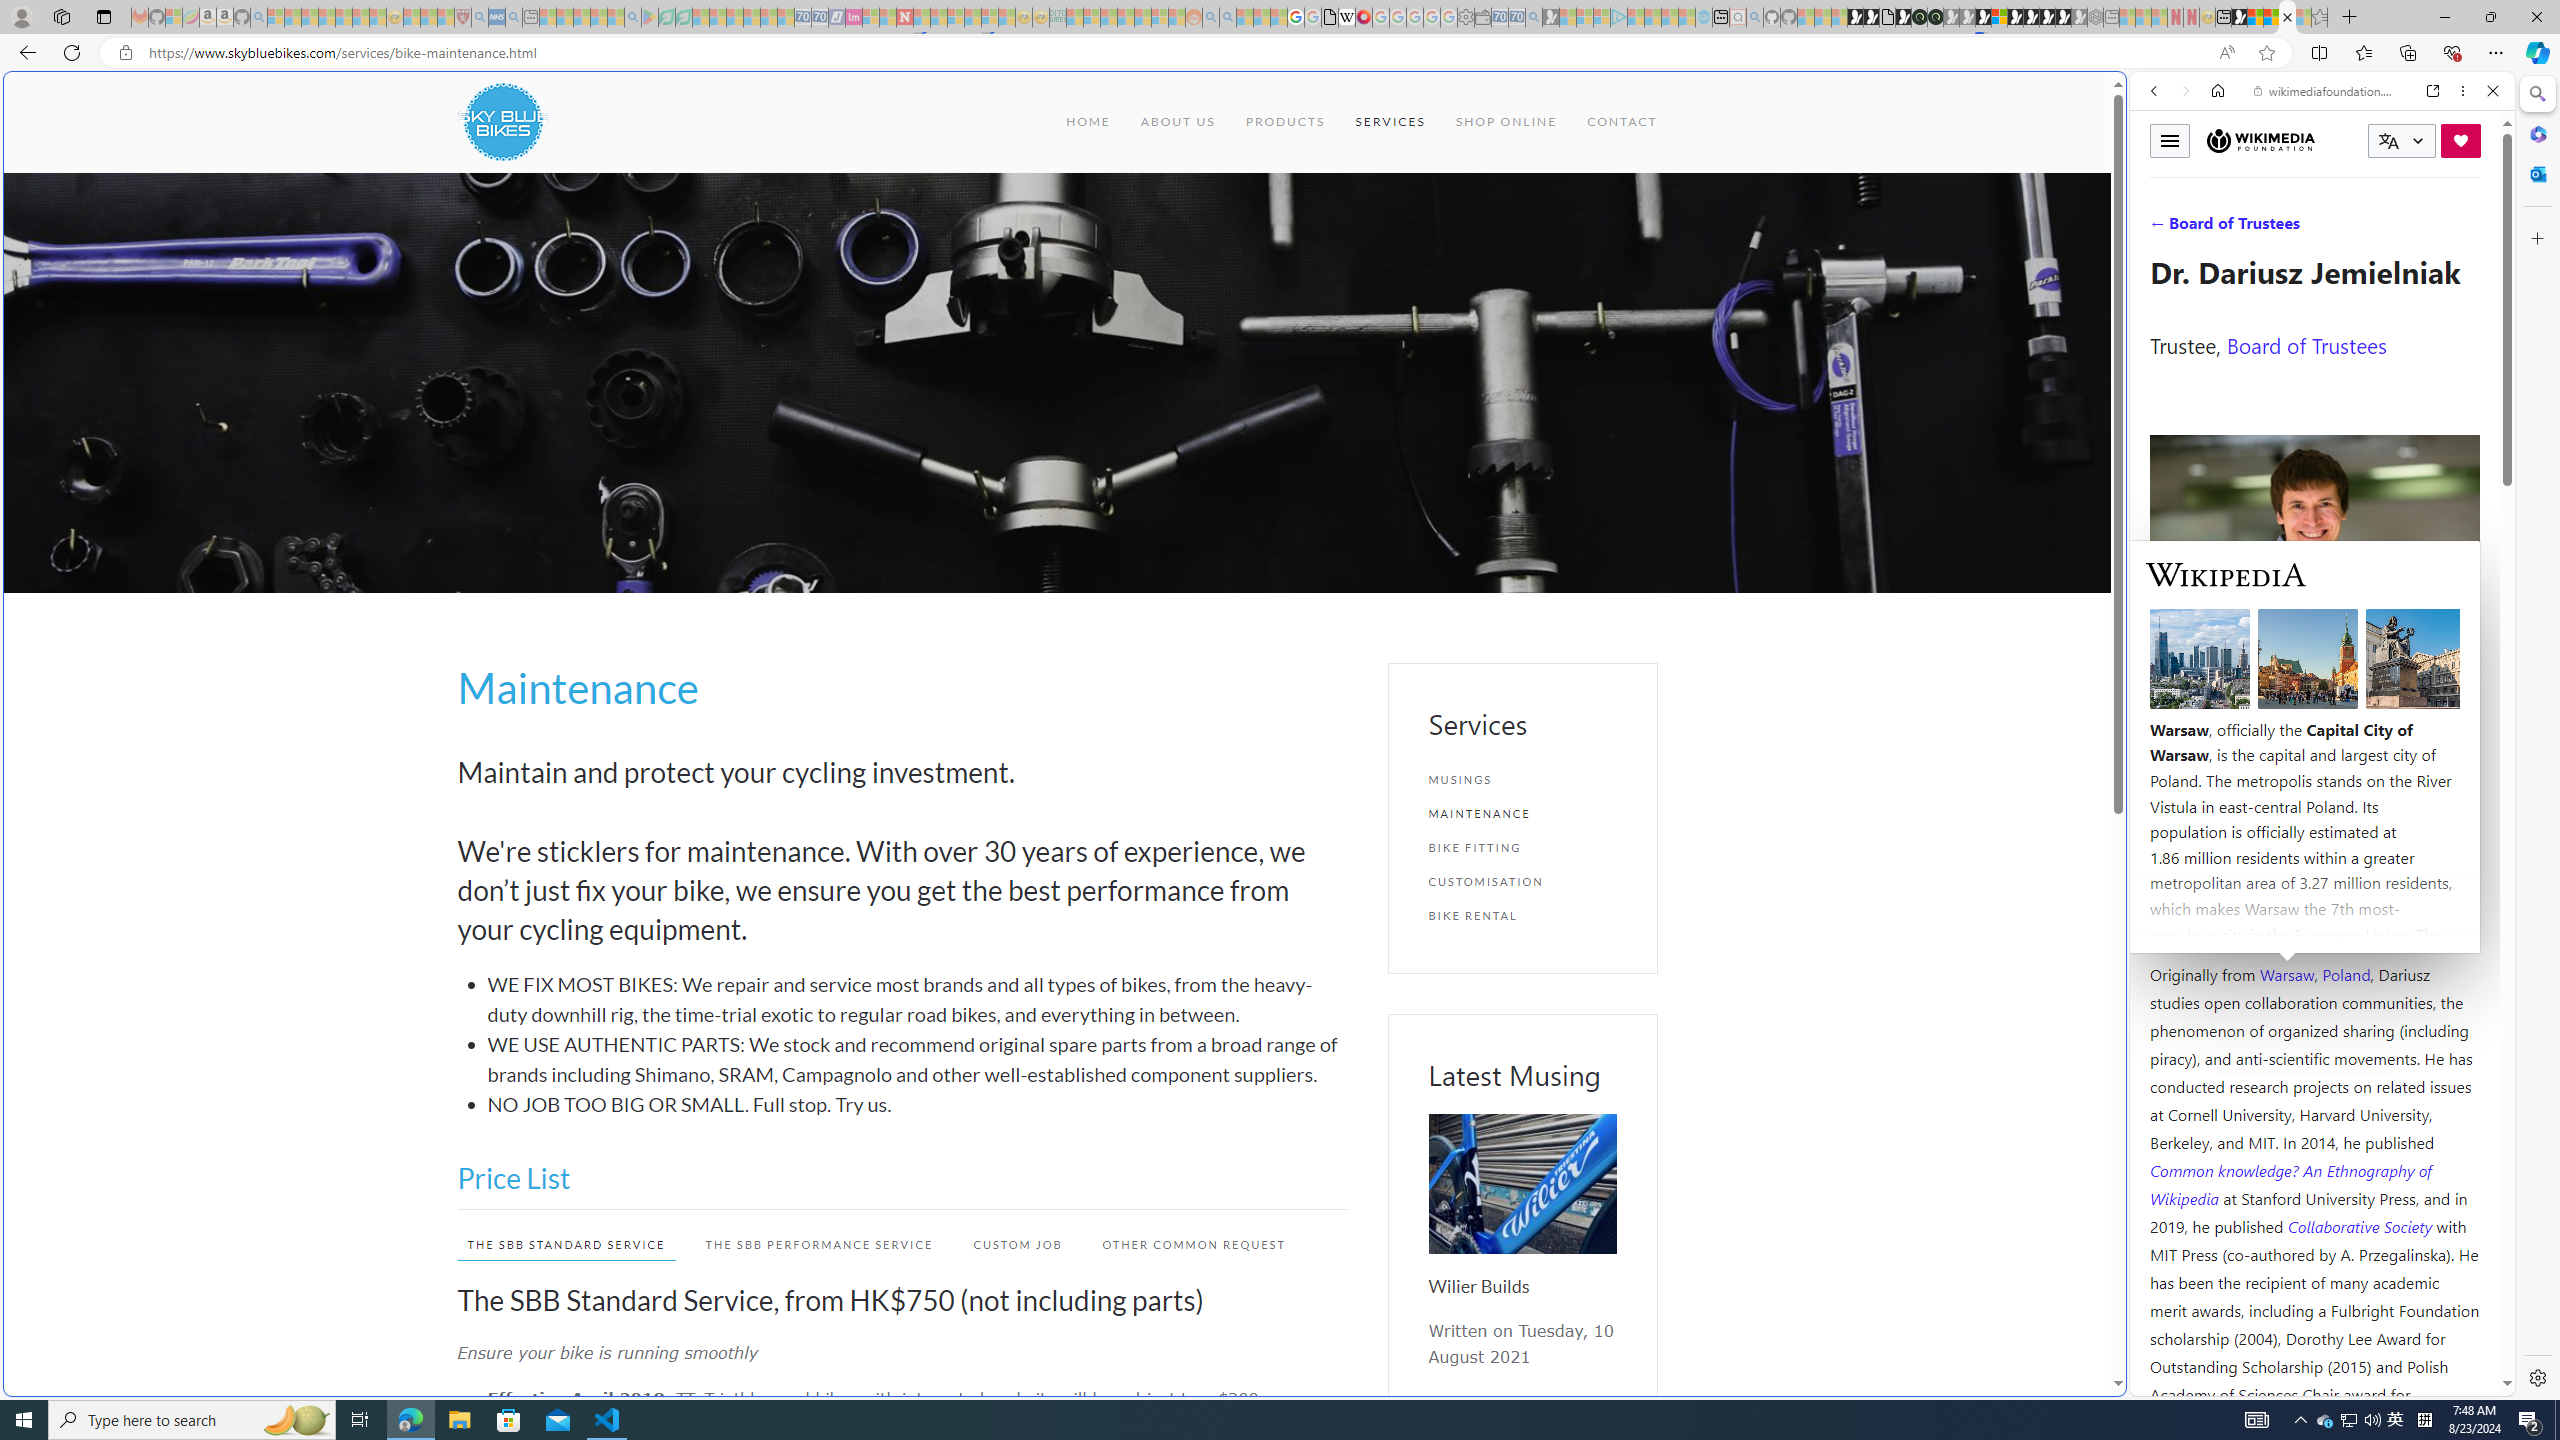  I want to click on Jobs - lastminute.com Investor Portal - Sleeping, so click(854, 17).